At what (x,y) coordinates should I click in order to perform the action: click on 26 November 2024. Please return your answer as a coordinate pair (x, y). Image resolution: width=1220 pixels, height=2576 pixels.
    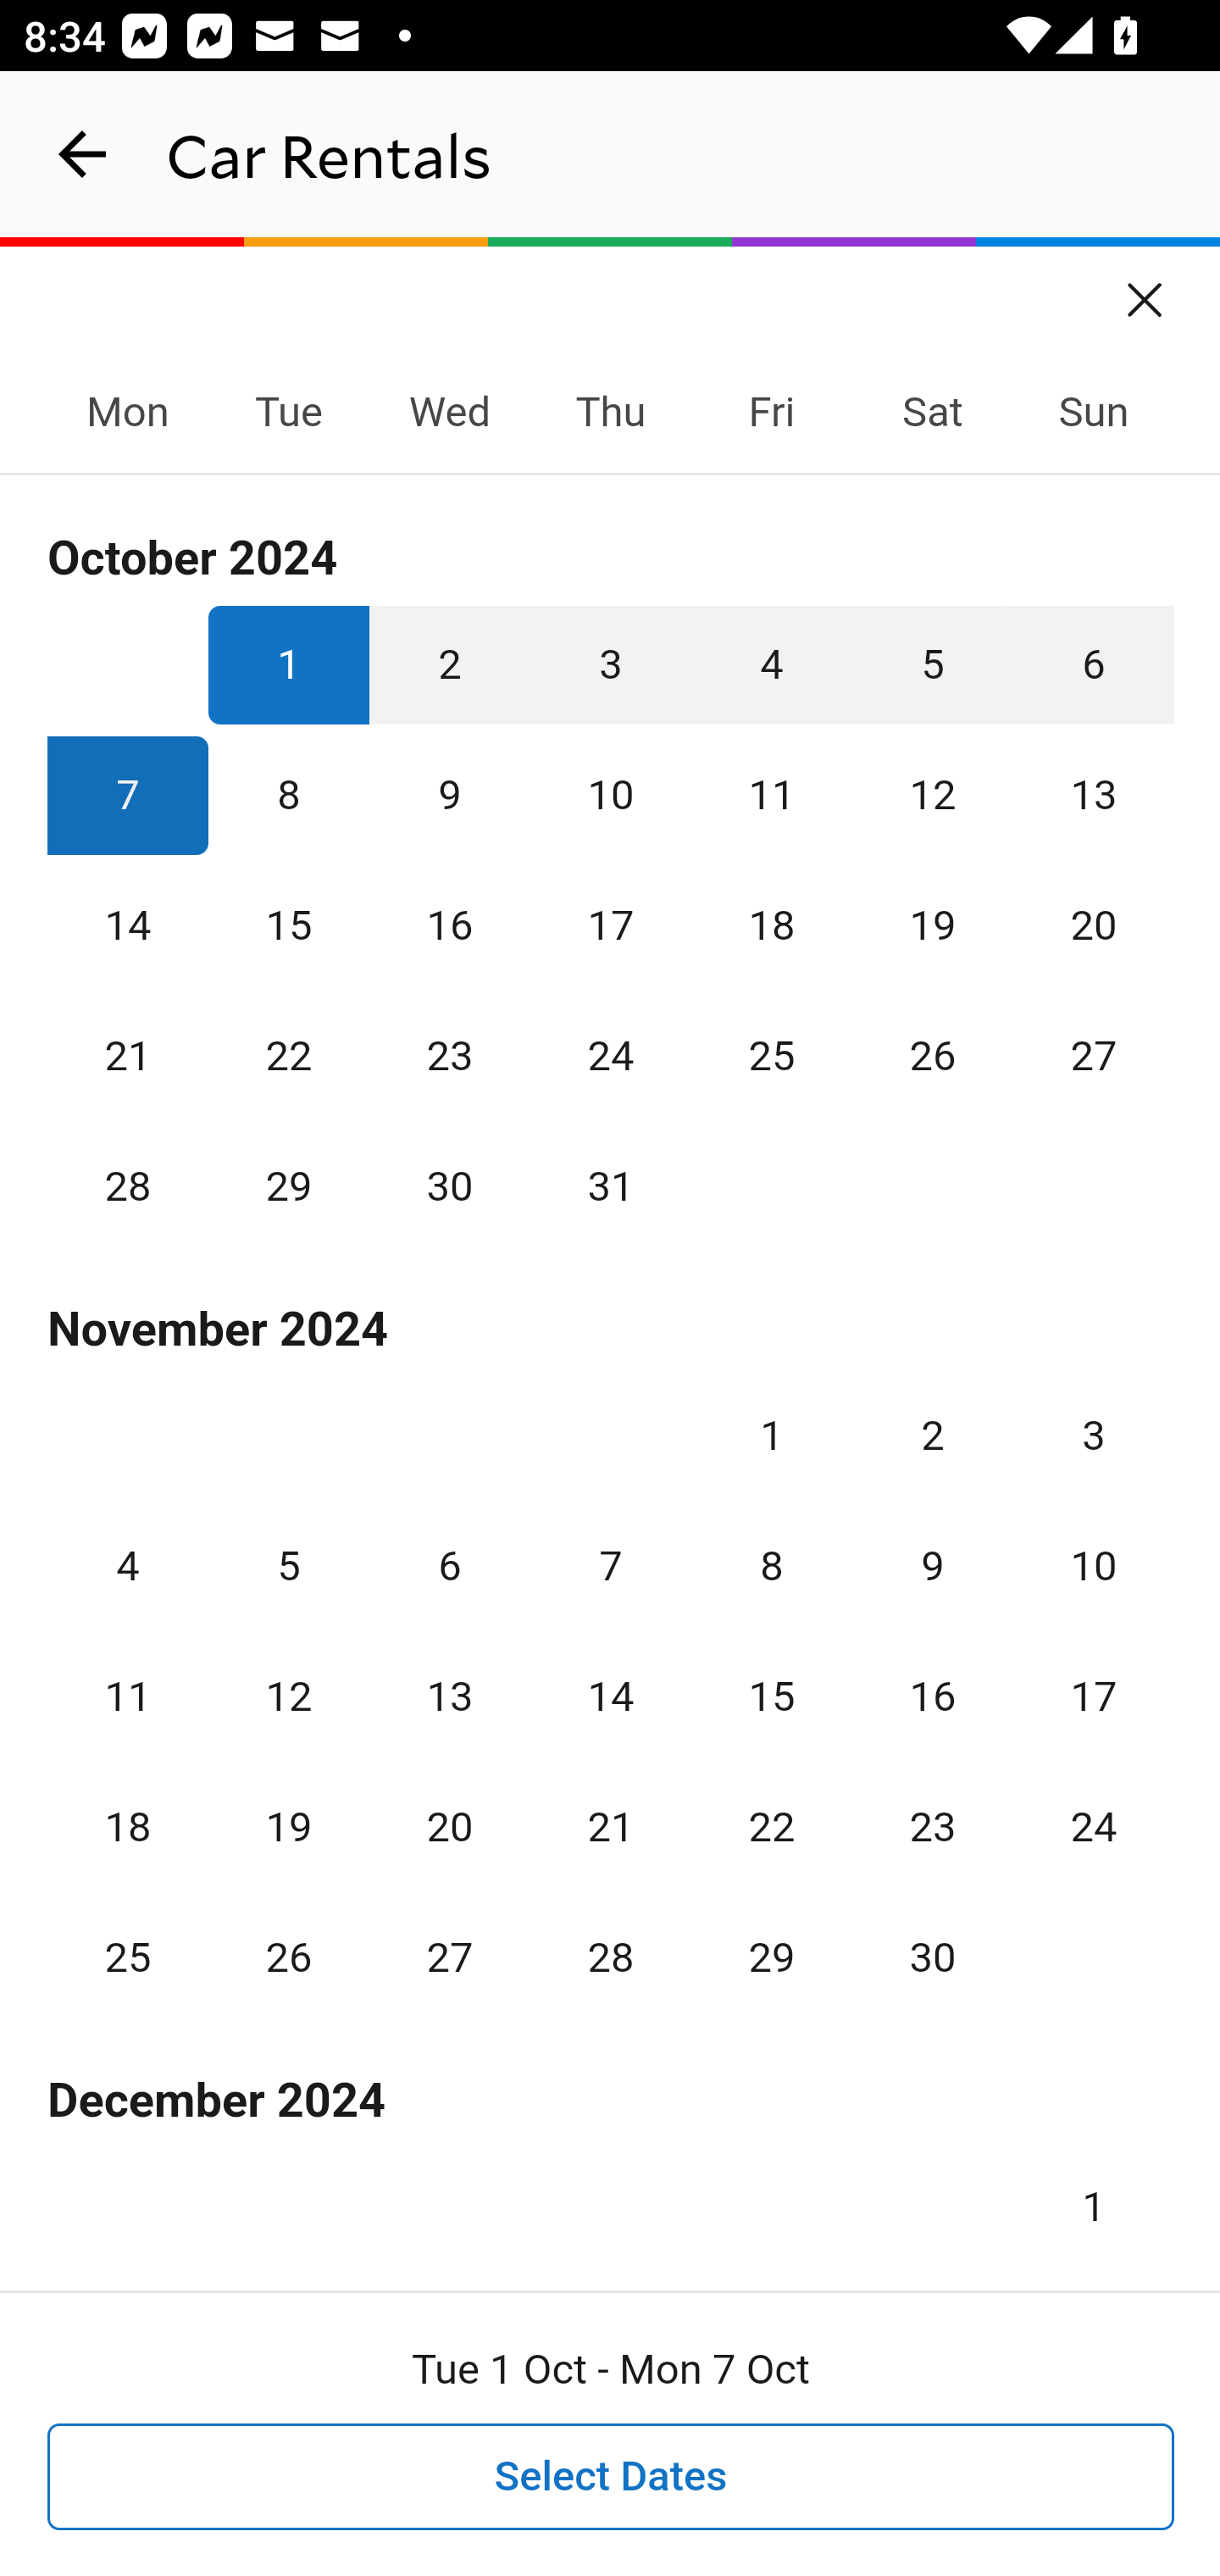
    Looking at the image, I should click on (288, 1957).